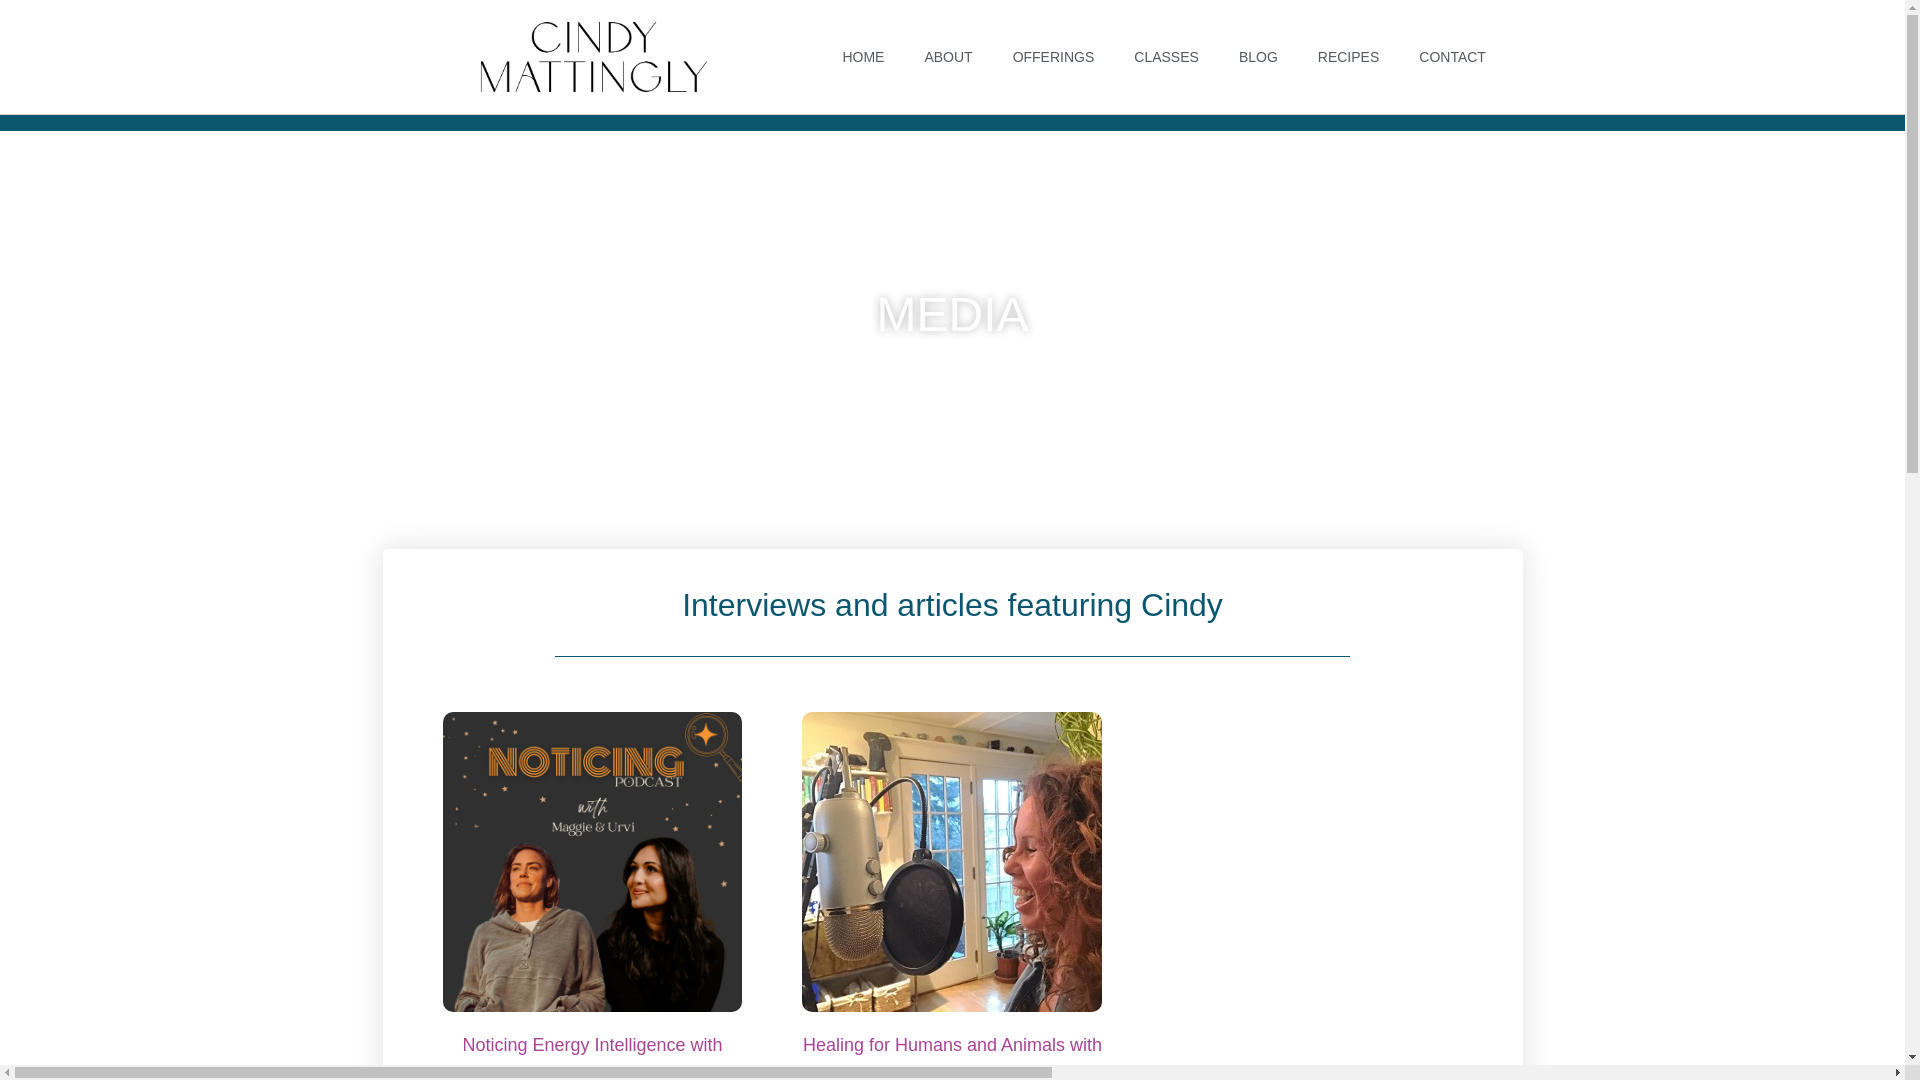 Image resolution: width=1920 pixels, height=1080 pixels. What do you see at coordinates (952, 1056) in the screenshot?
I see `Healing for Humans and Animals with Alissa Cohen` at bounding box center [952, 1056].